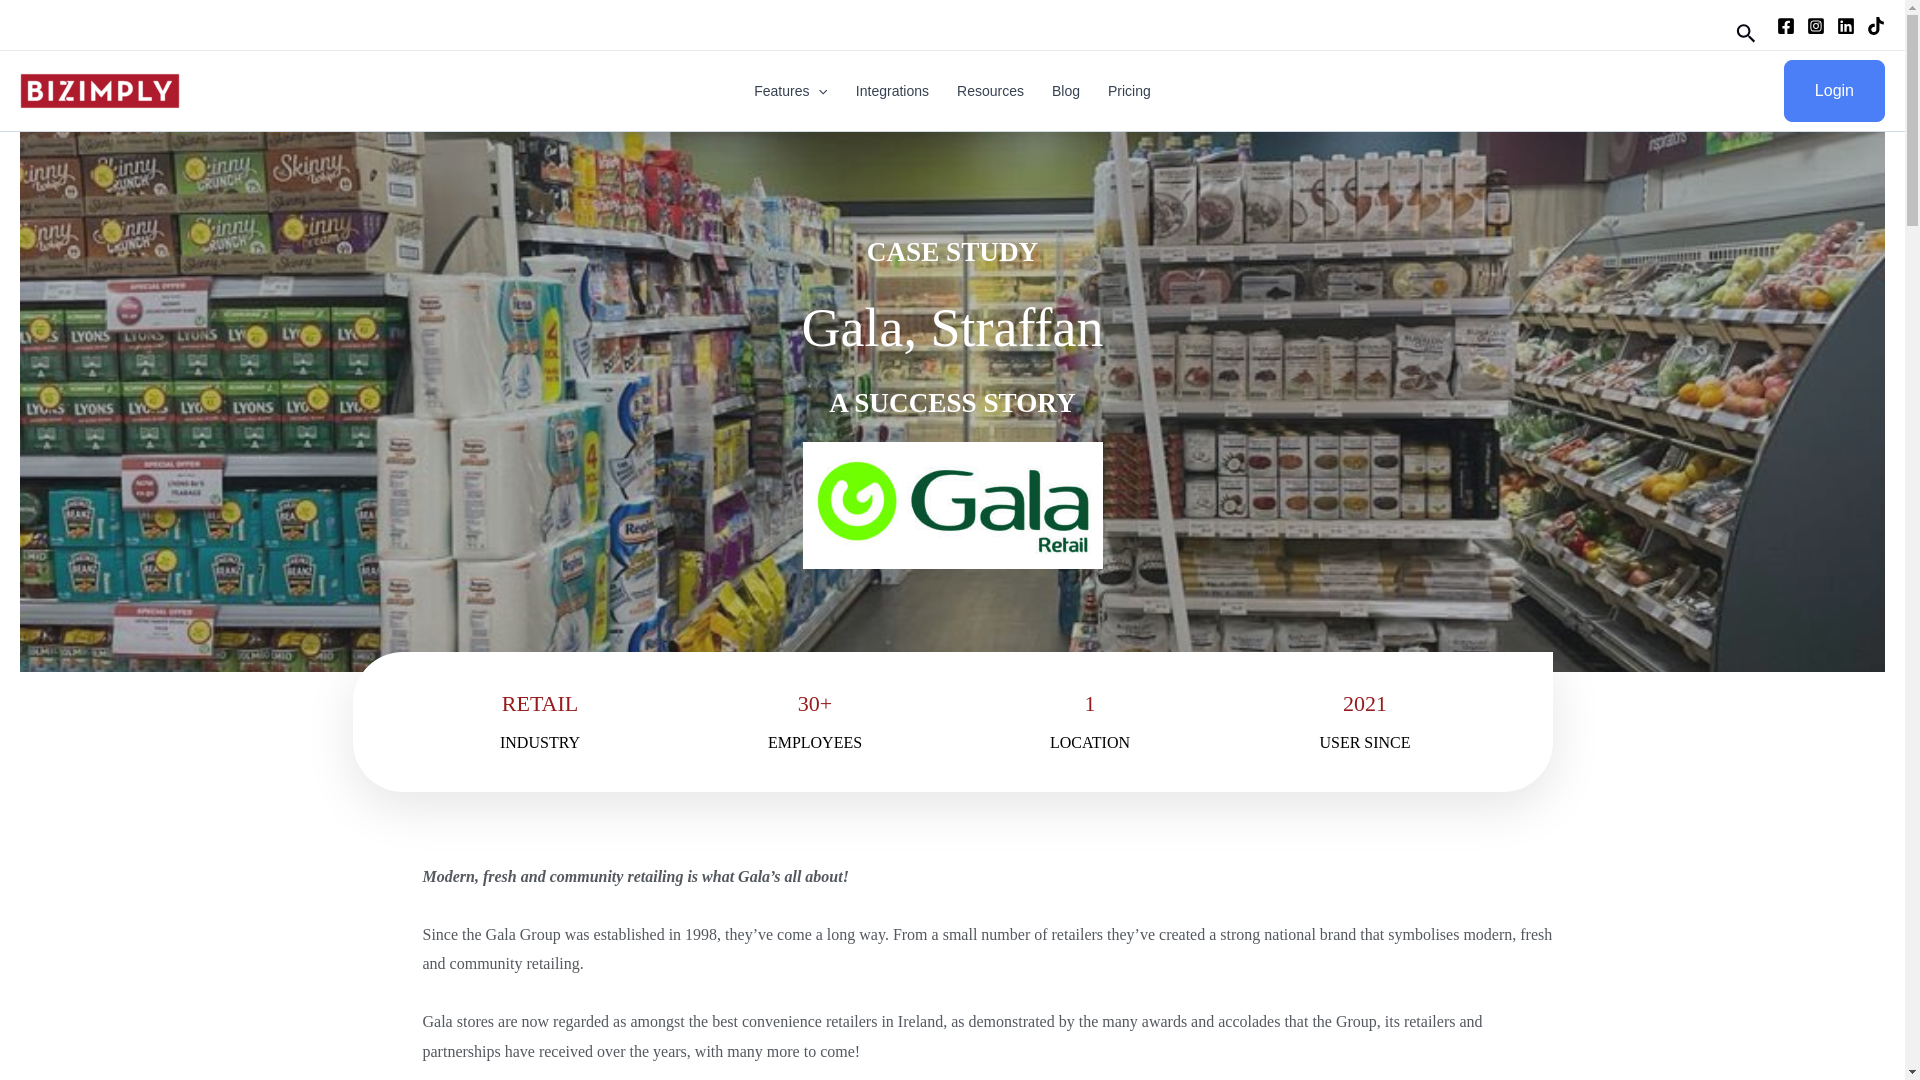 This screenshot has height=1080, width=1920. I want to click on Features, so click(790, 90).